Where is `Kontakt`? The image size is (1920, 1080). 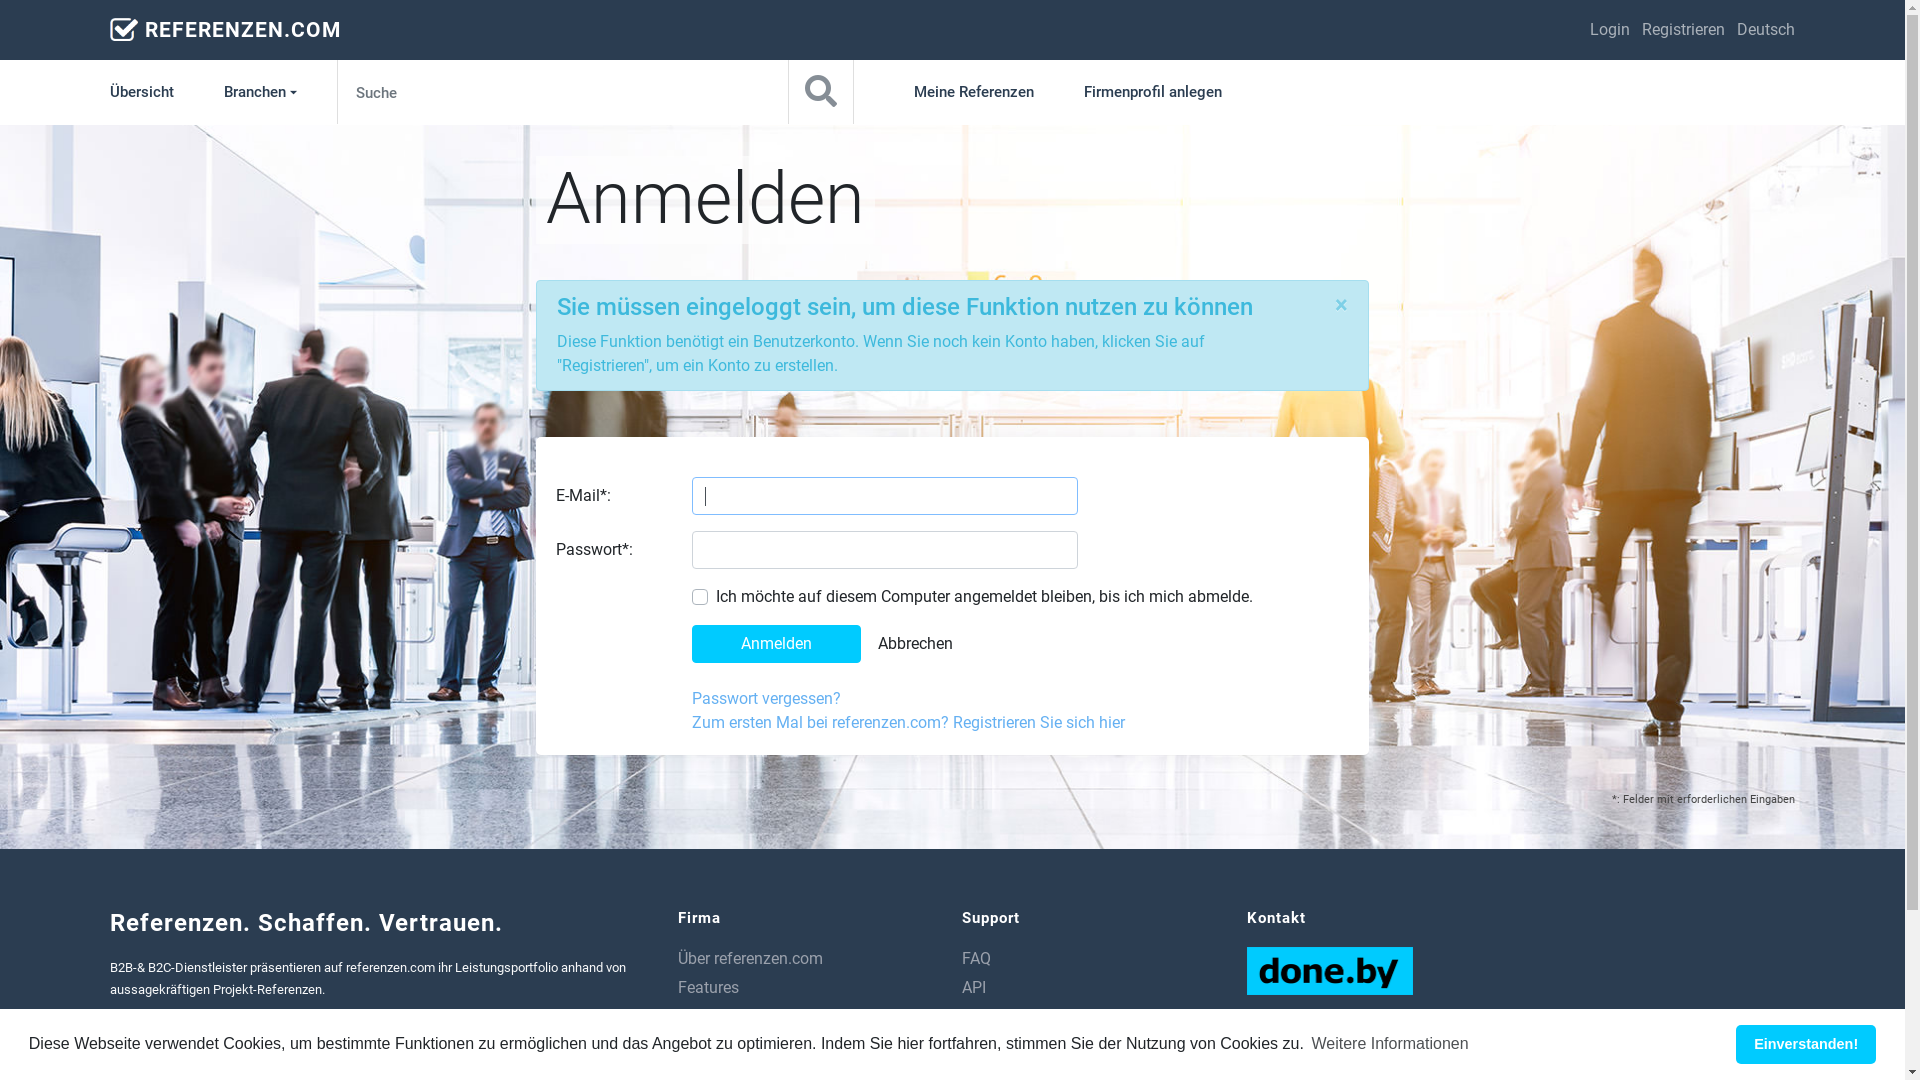
Kontakt is located at coordinates (990, 1016).